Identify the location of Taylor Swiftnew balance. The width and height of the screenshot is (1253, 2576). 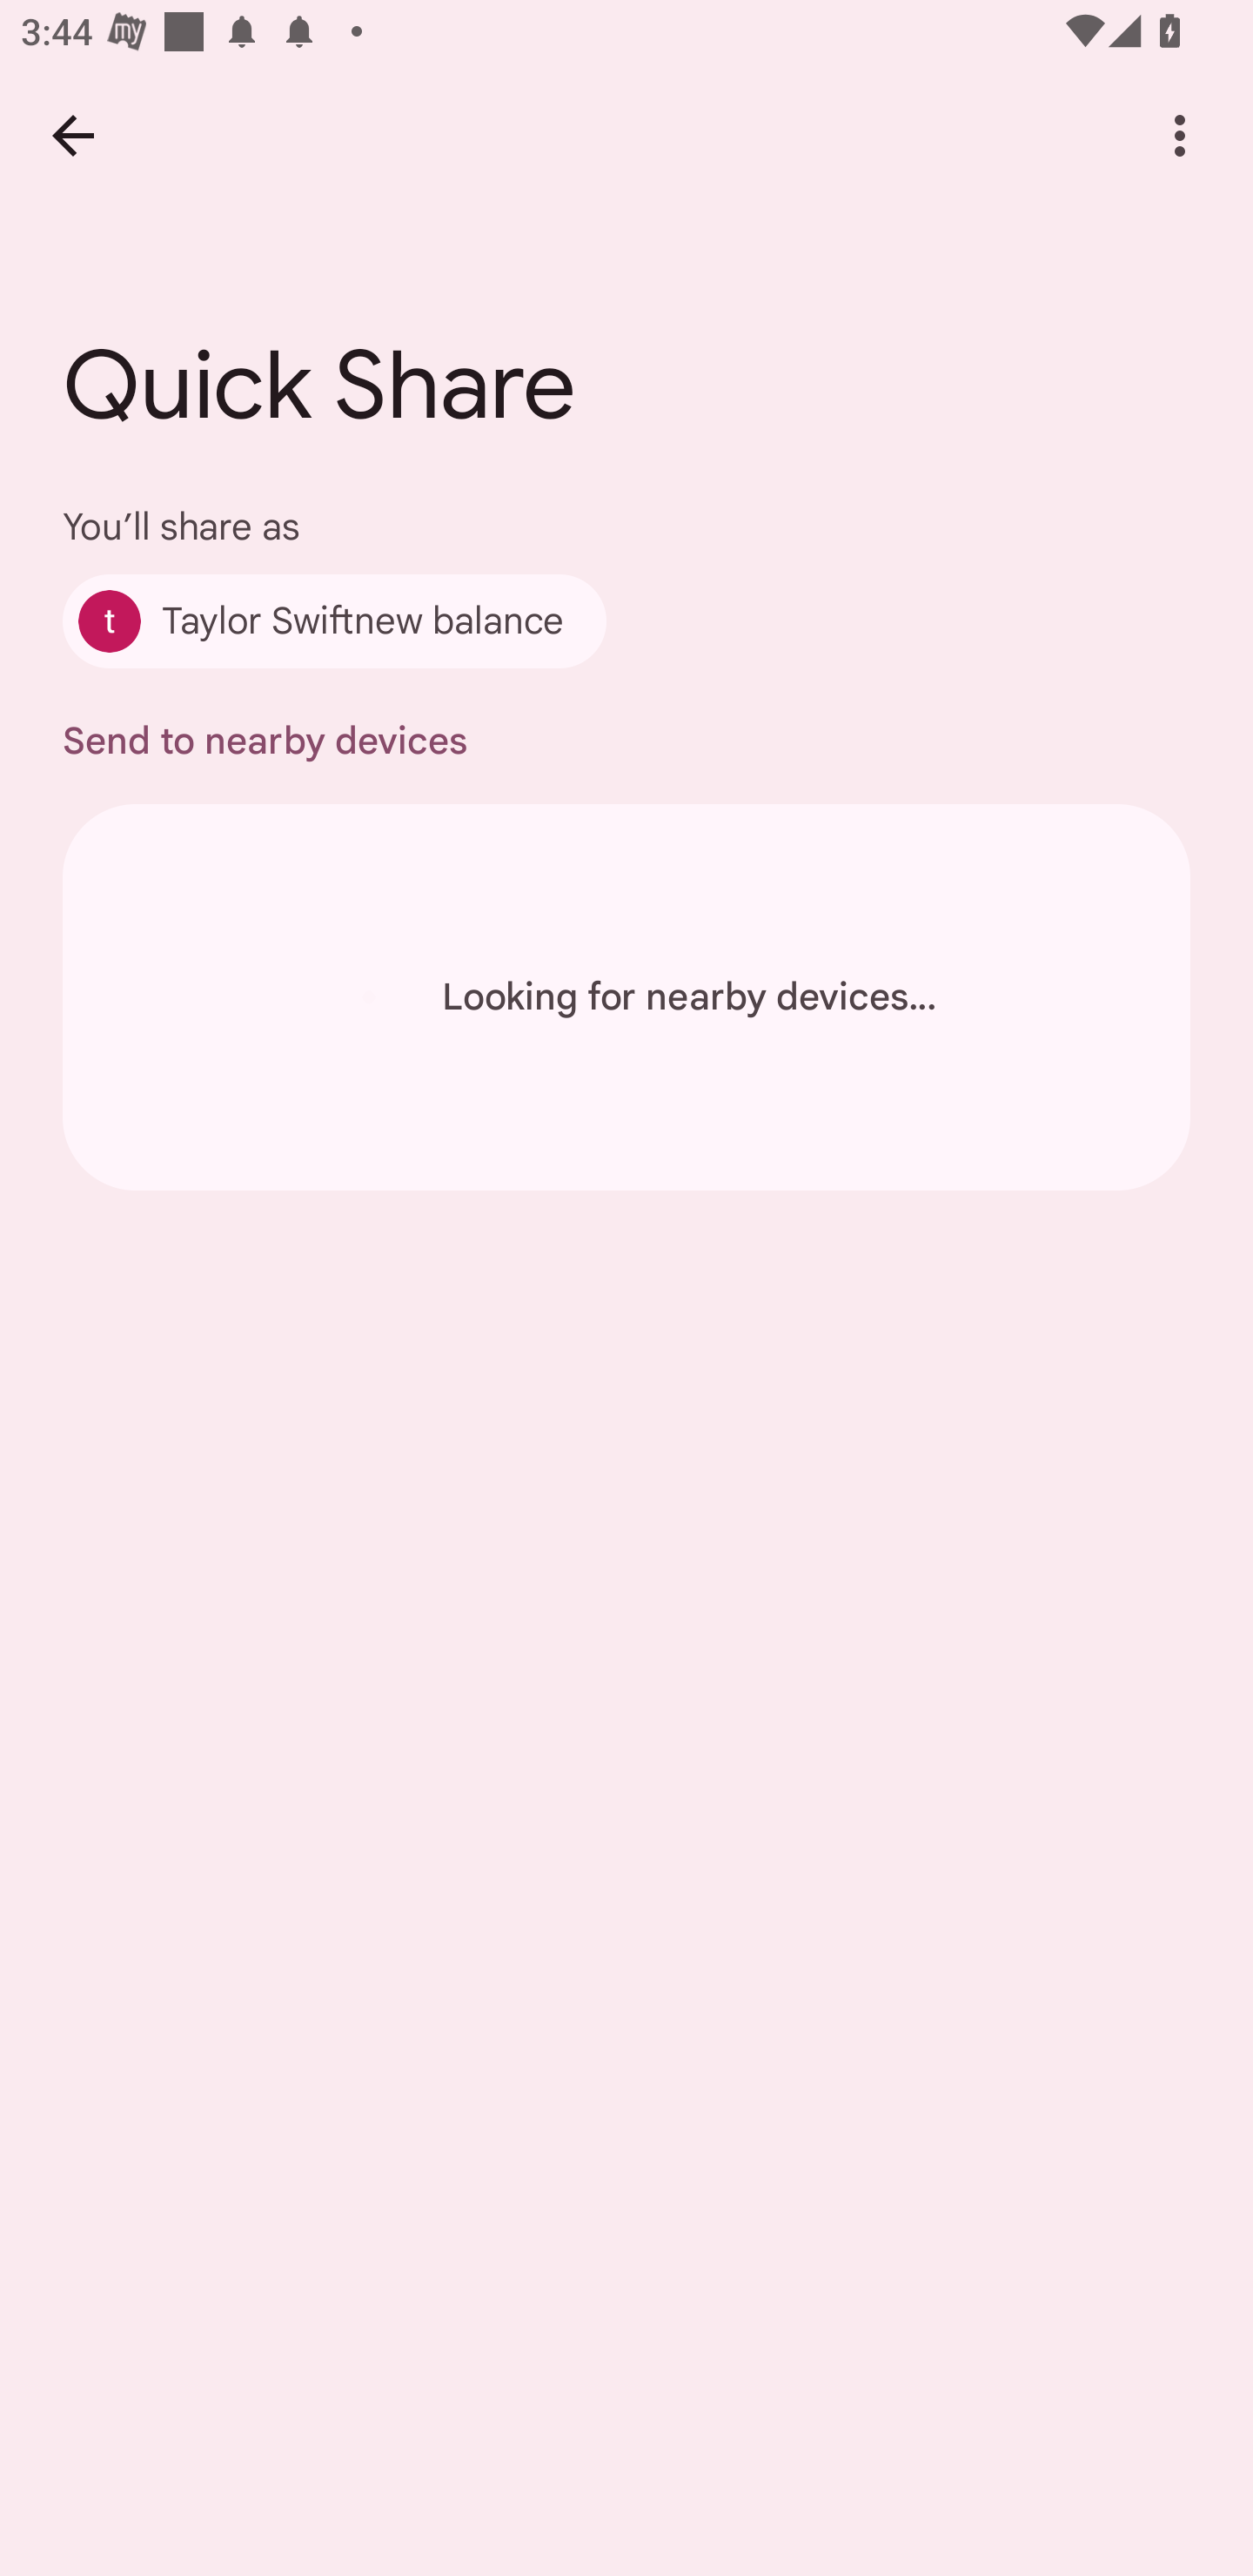
(334, 621).